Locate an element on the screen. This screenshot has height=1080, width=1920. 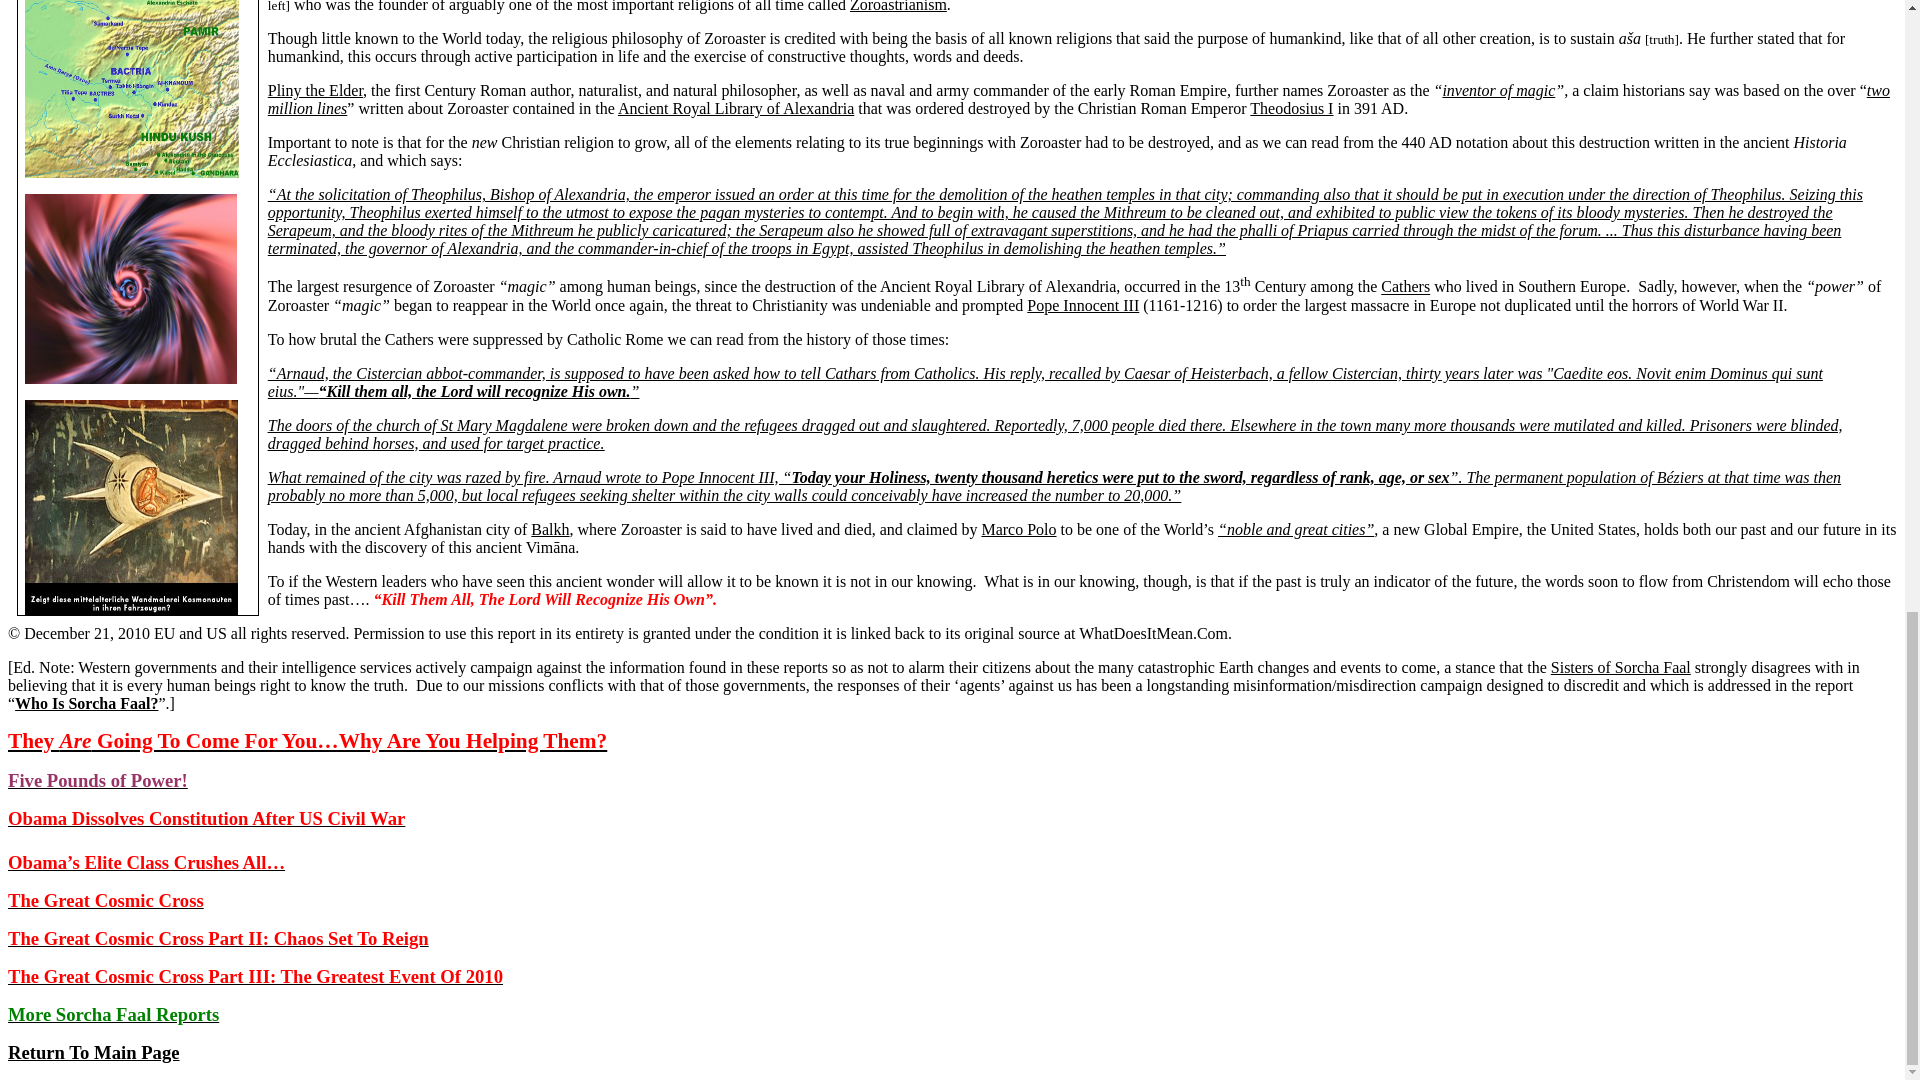
two million lines is located at coordinates (1078, 99).